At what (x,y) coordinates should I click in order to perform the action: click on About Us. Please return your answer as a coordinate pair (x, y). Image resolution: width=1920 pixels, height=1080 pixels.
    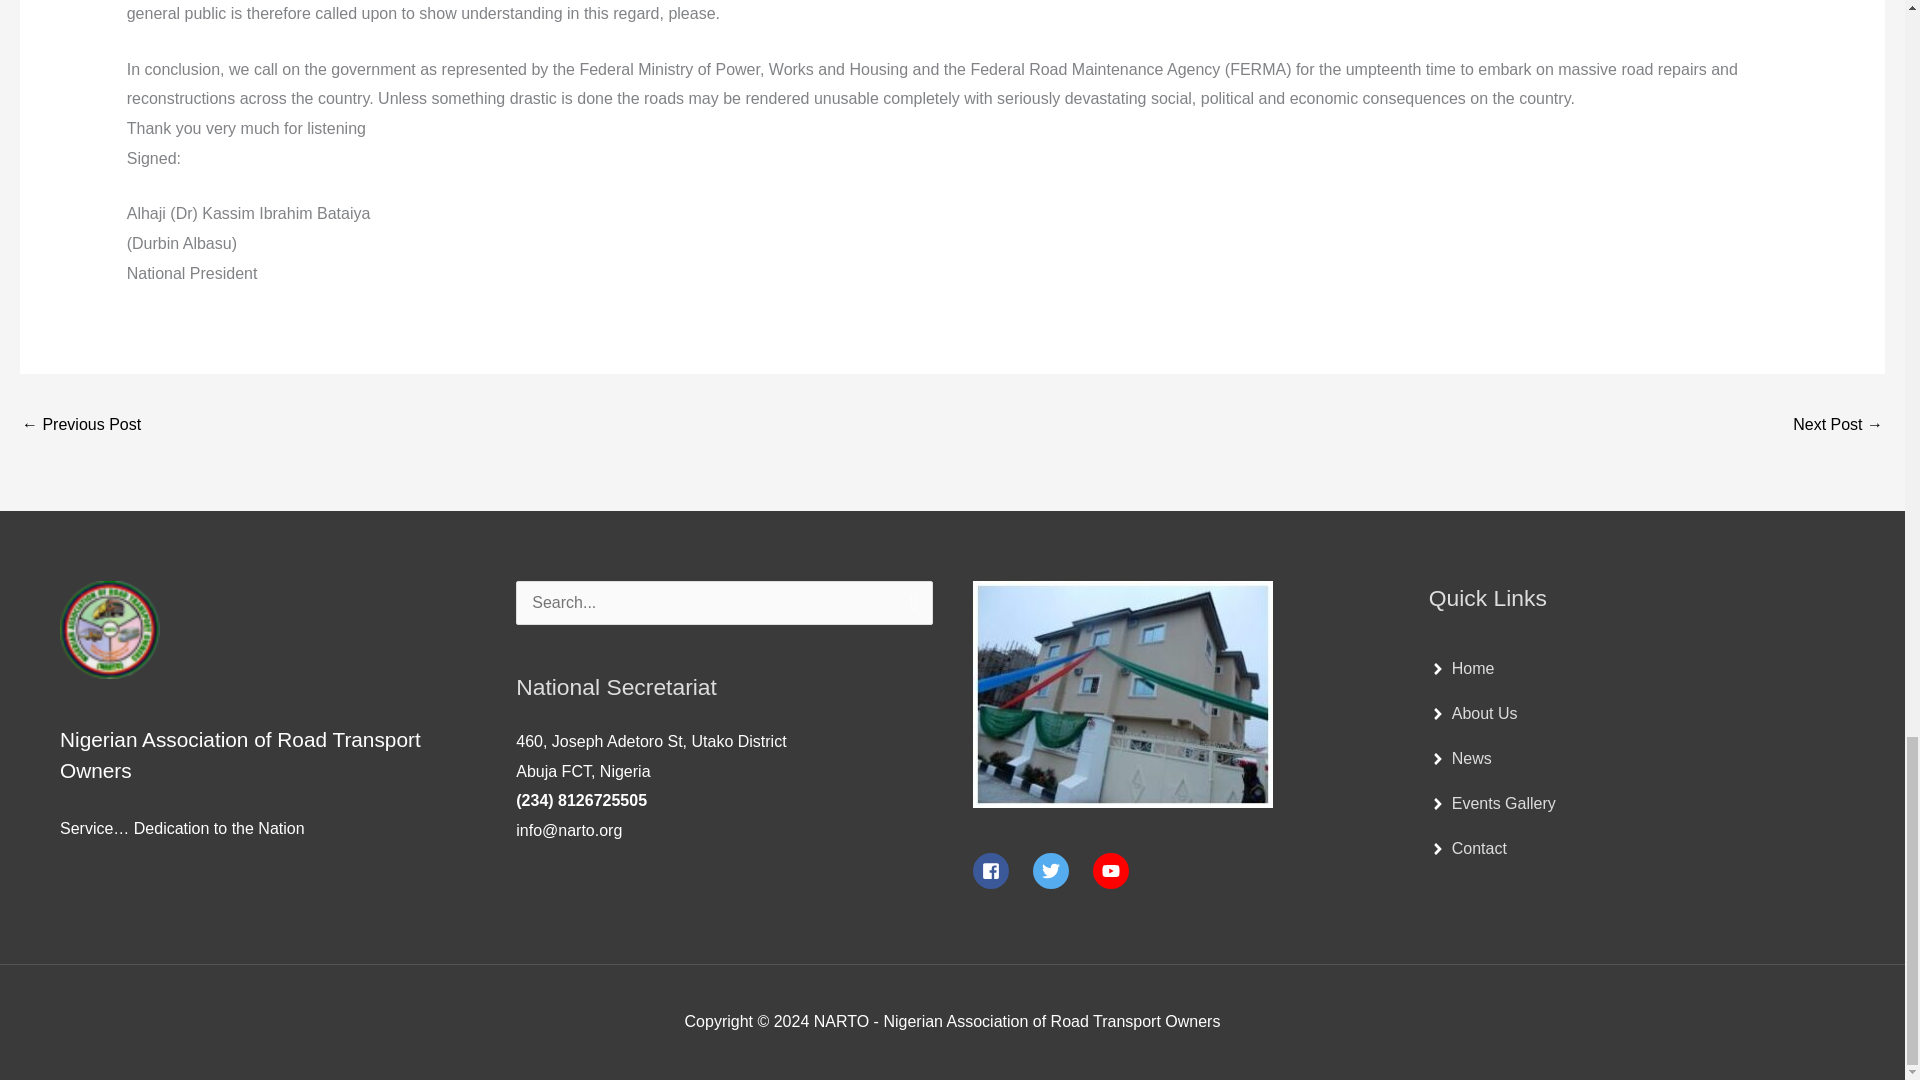
    Looking at the image, I should click on (1473, 714).